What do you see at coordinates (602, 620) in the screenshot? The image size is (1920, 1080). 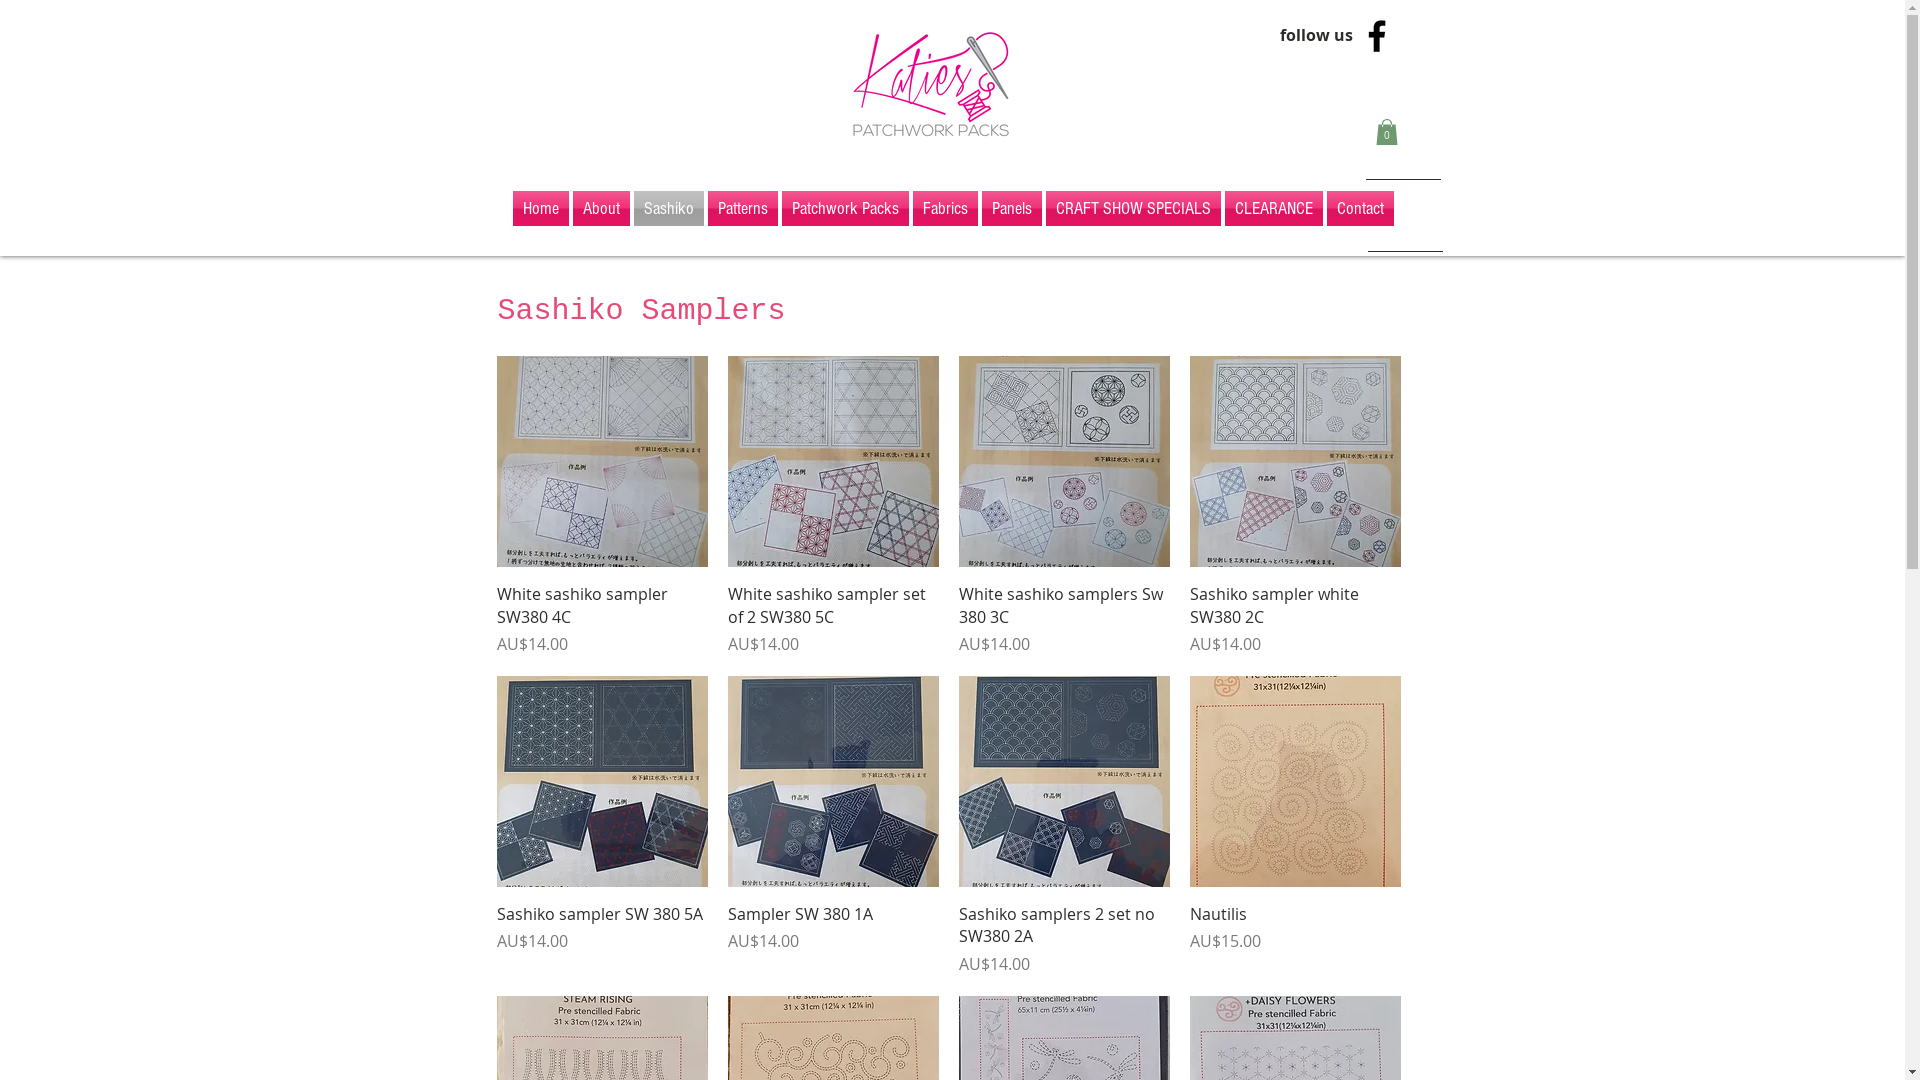 I see `White sashiko sampler SW380 4C
Price
AU$14.00` at bounding box center [602, 620].